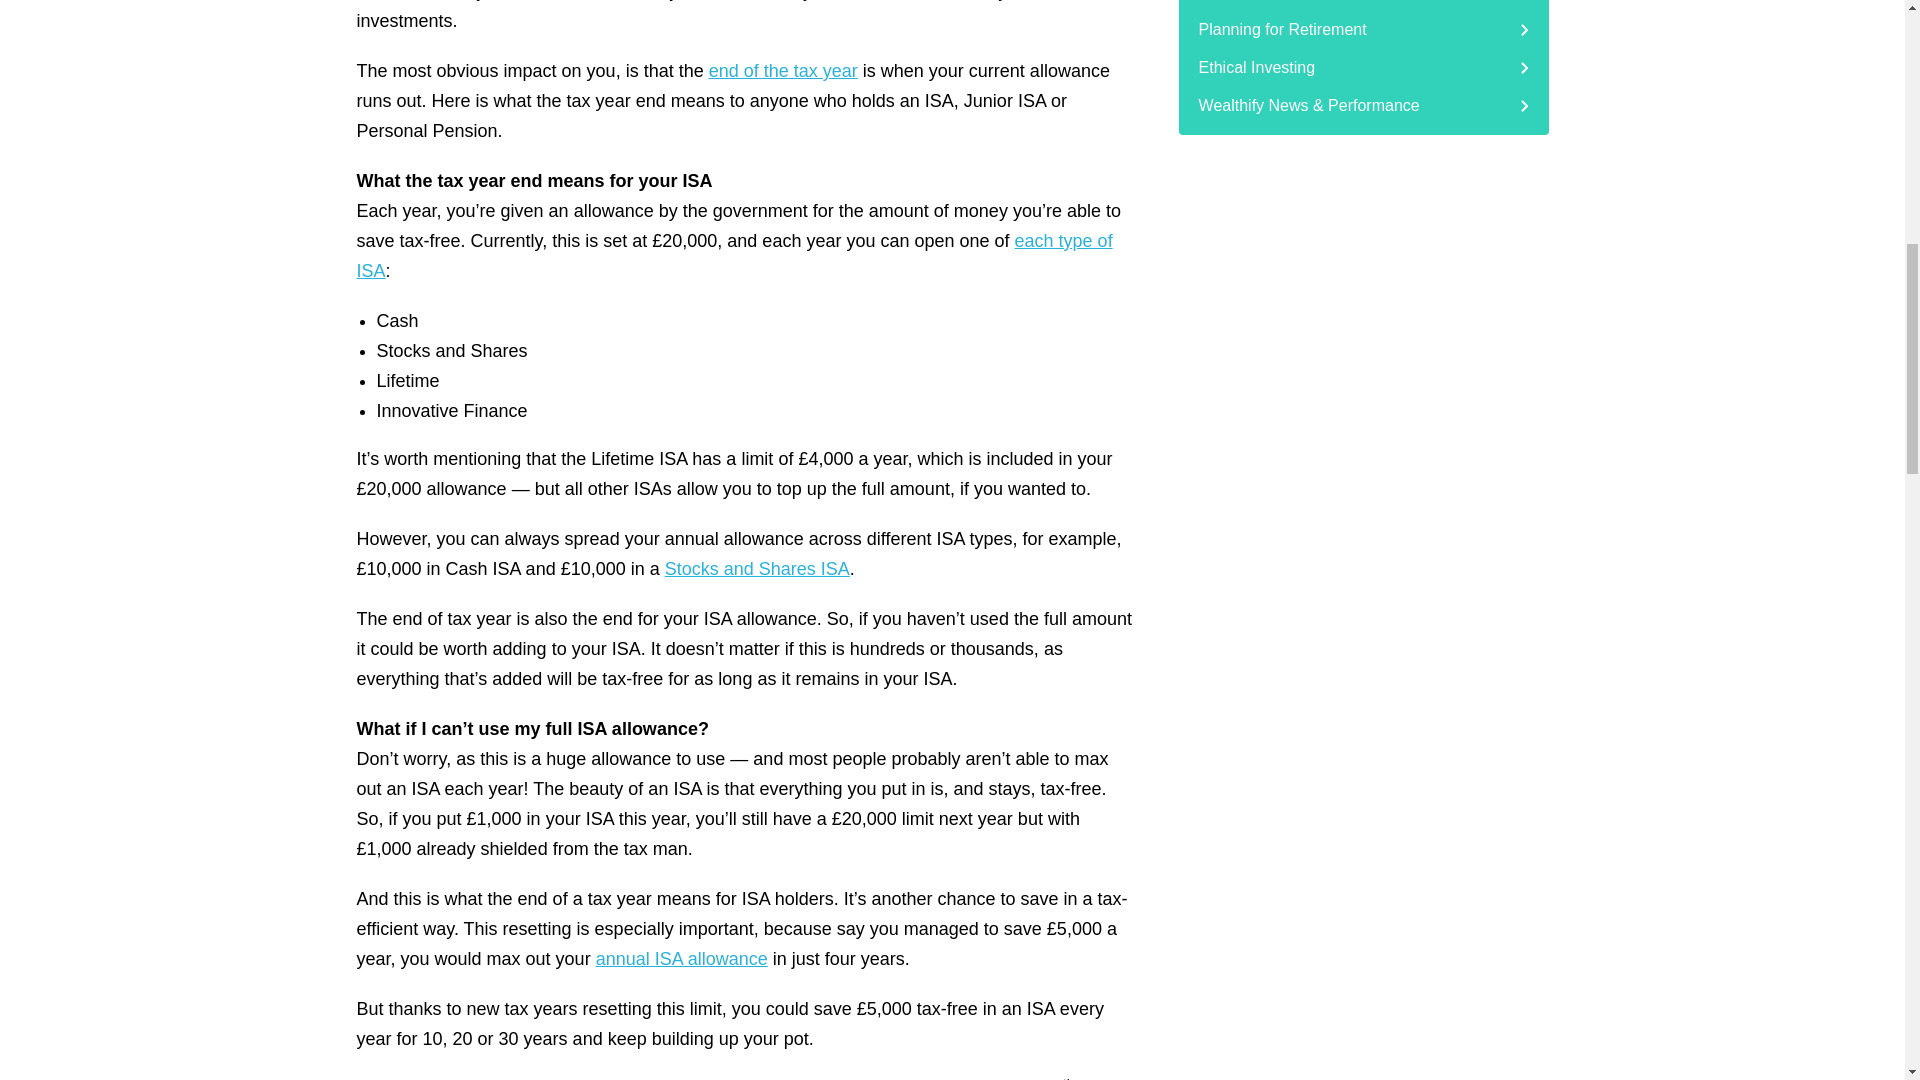  What do you see at coordinates (757, 568) in the screenshot?
I see `Stocks and Shares ISA` at bounding box center [757, 568].